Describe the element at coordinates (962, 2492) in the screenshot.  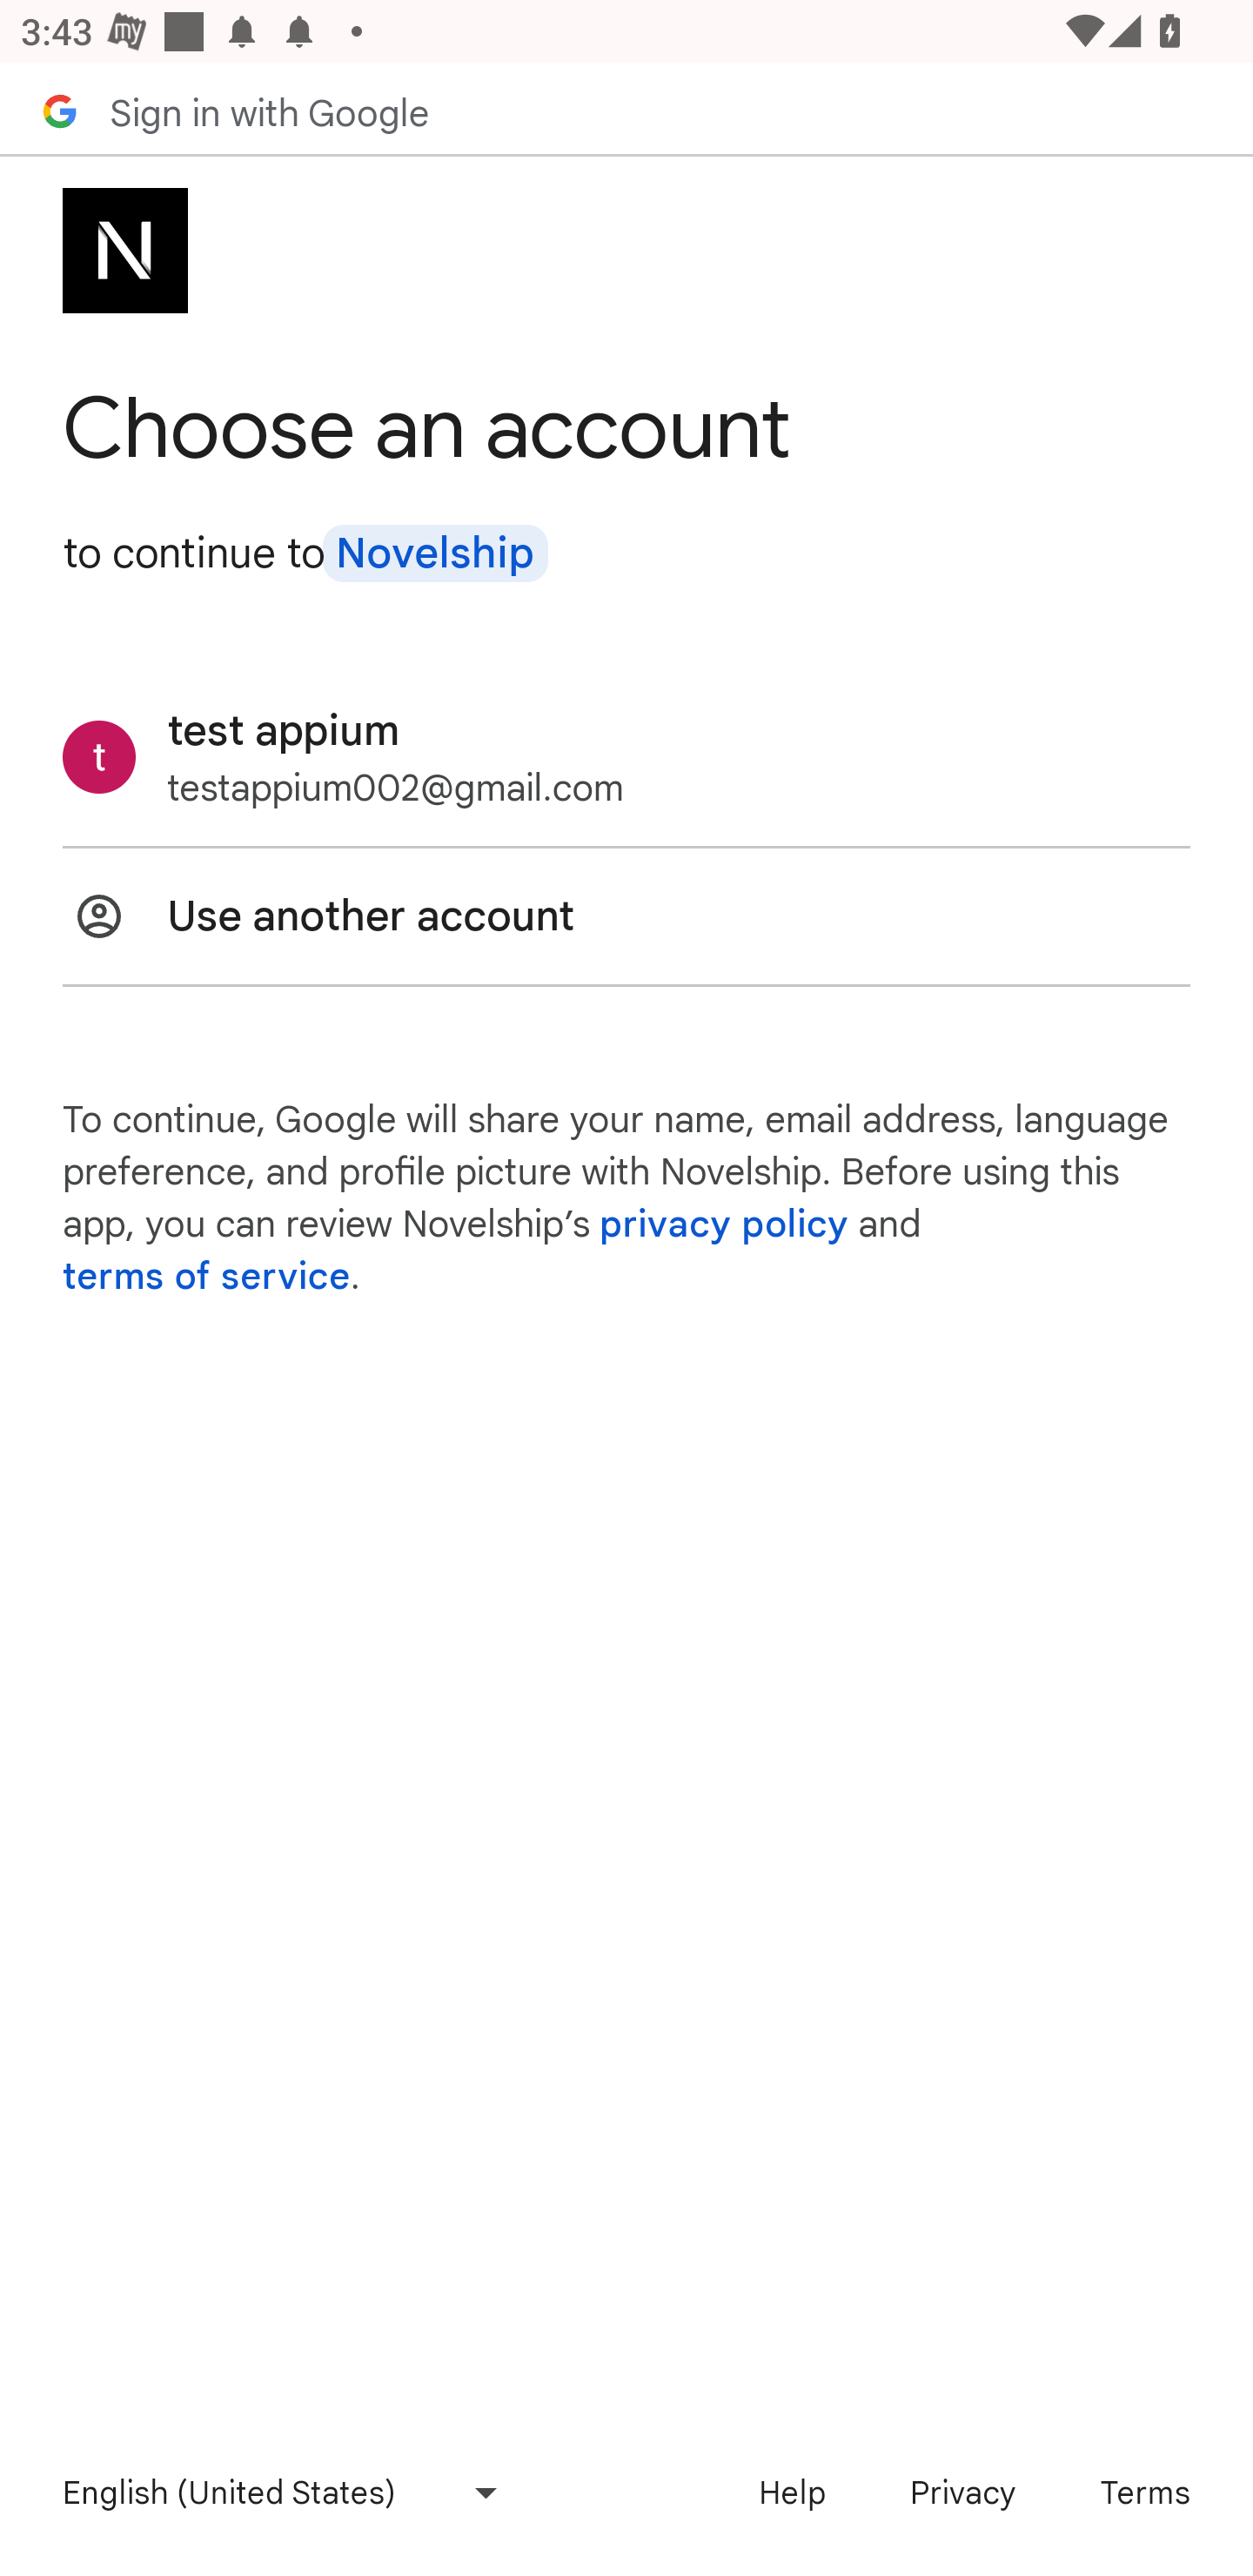
I see `Privacy` at that location.